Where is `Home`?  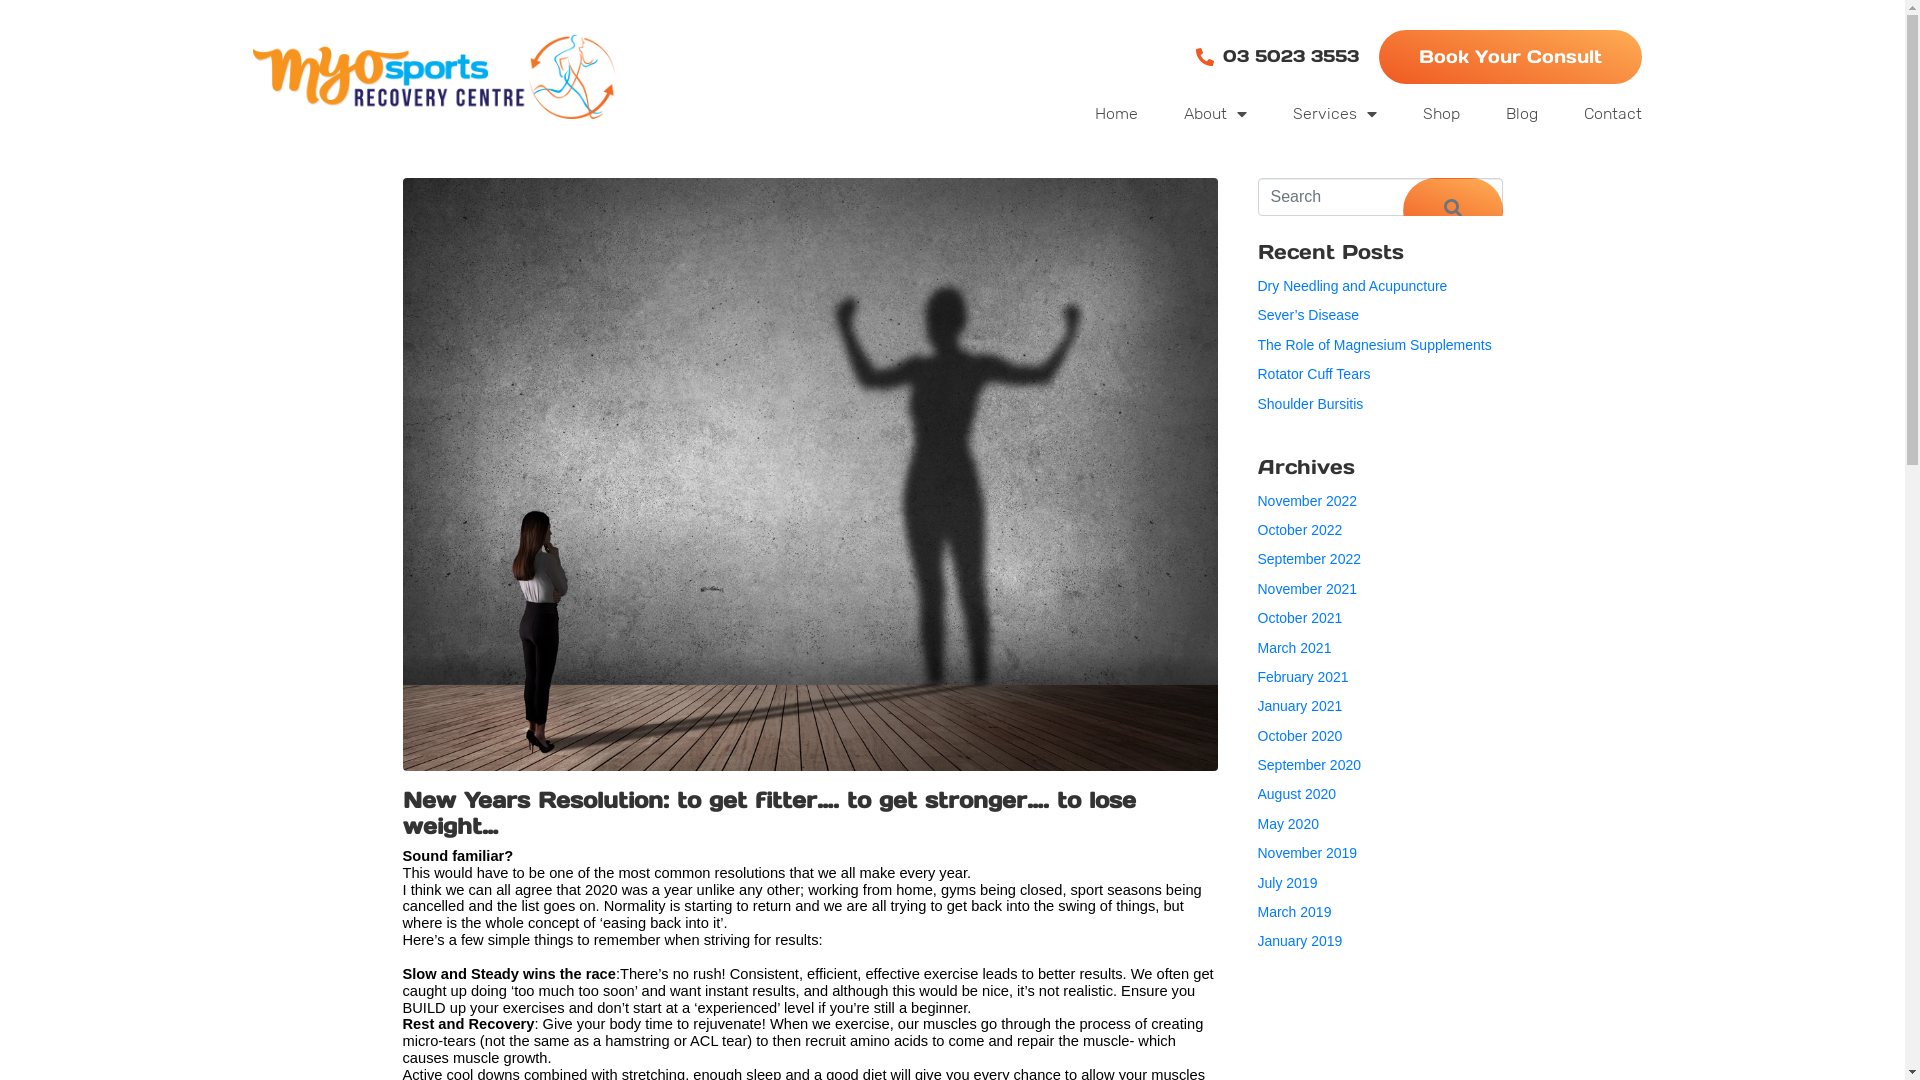 Home is located at coordinates (1116, 114).